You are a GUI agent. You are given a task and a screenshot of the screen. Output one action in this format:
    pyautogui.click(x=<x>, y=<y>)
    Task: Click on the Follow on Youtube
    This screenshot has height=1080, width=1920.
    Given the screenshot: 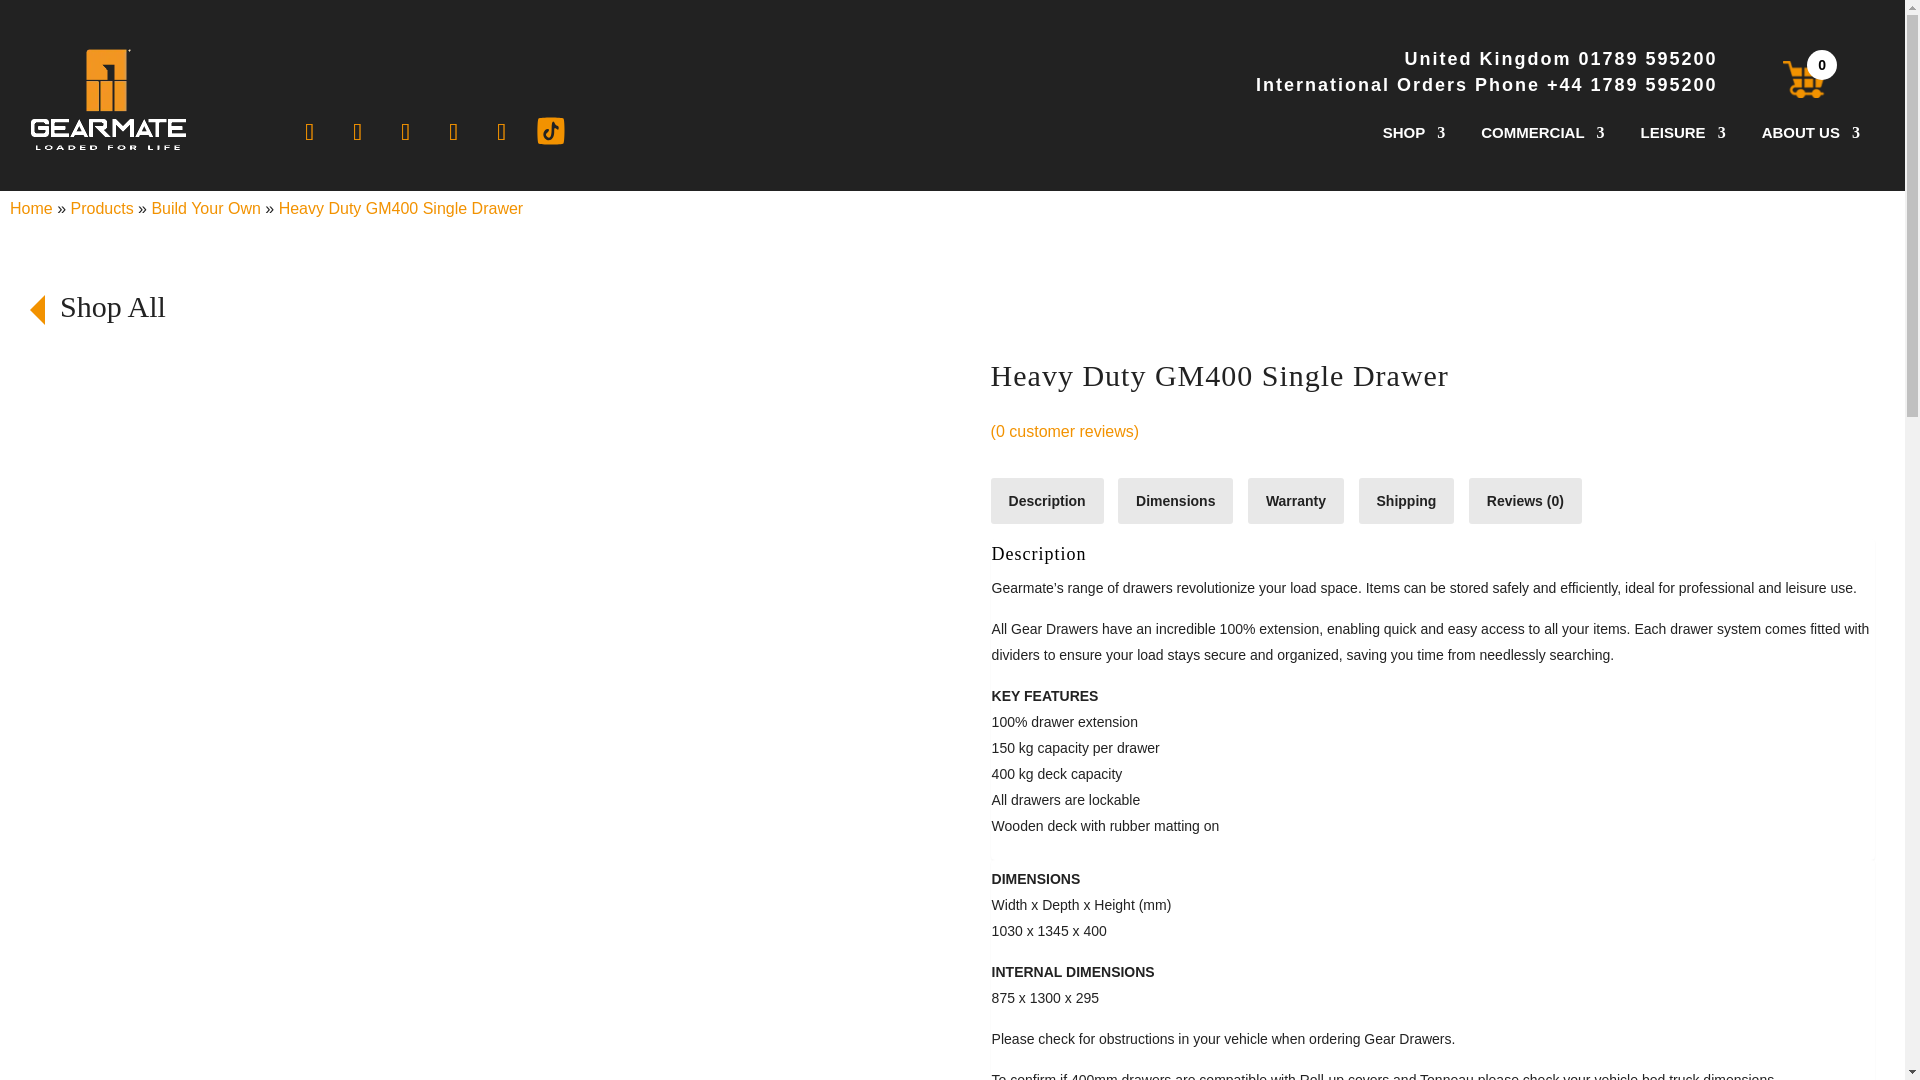 What is the action you would take?
    pyautogui.click(x=454, y=132)
    